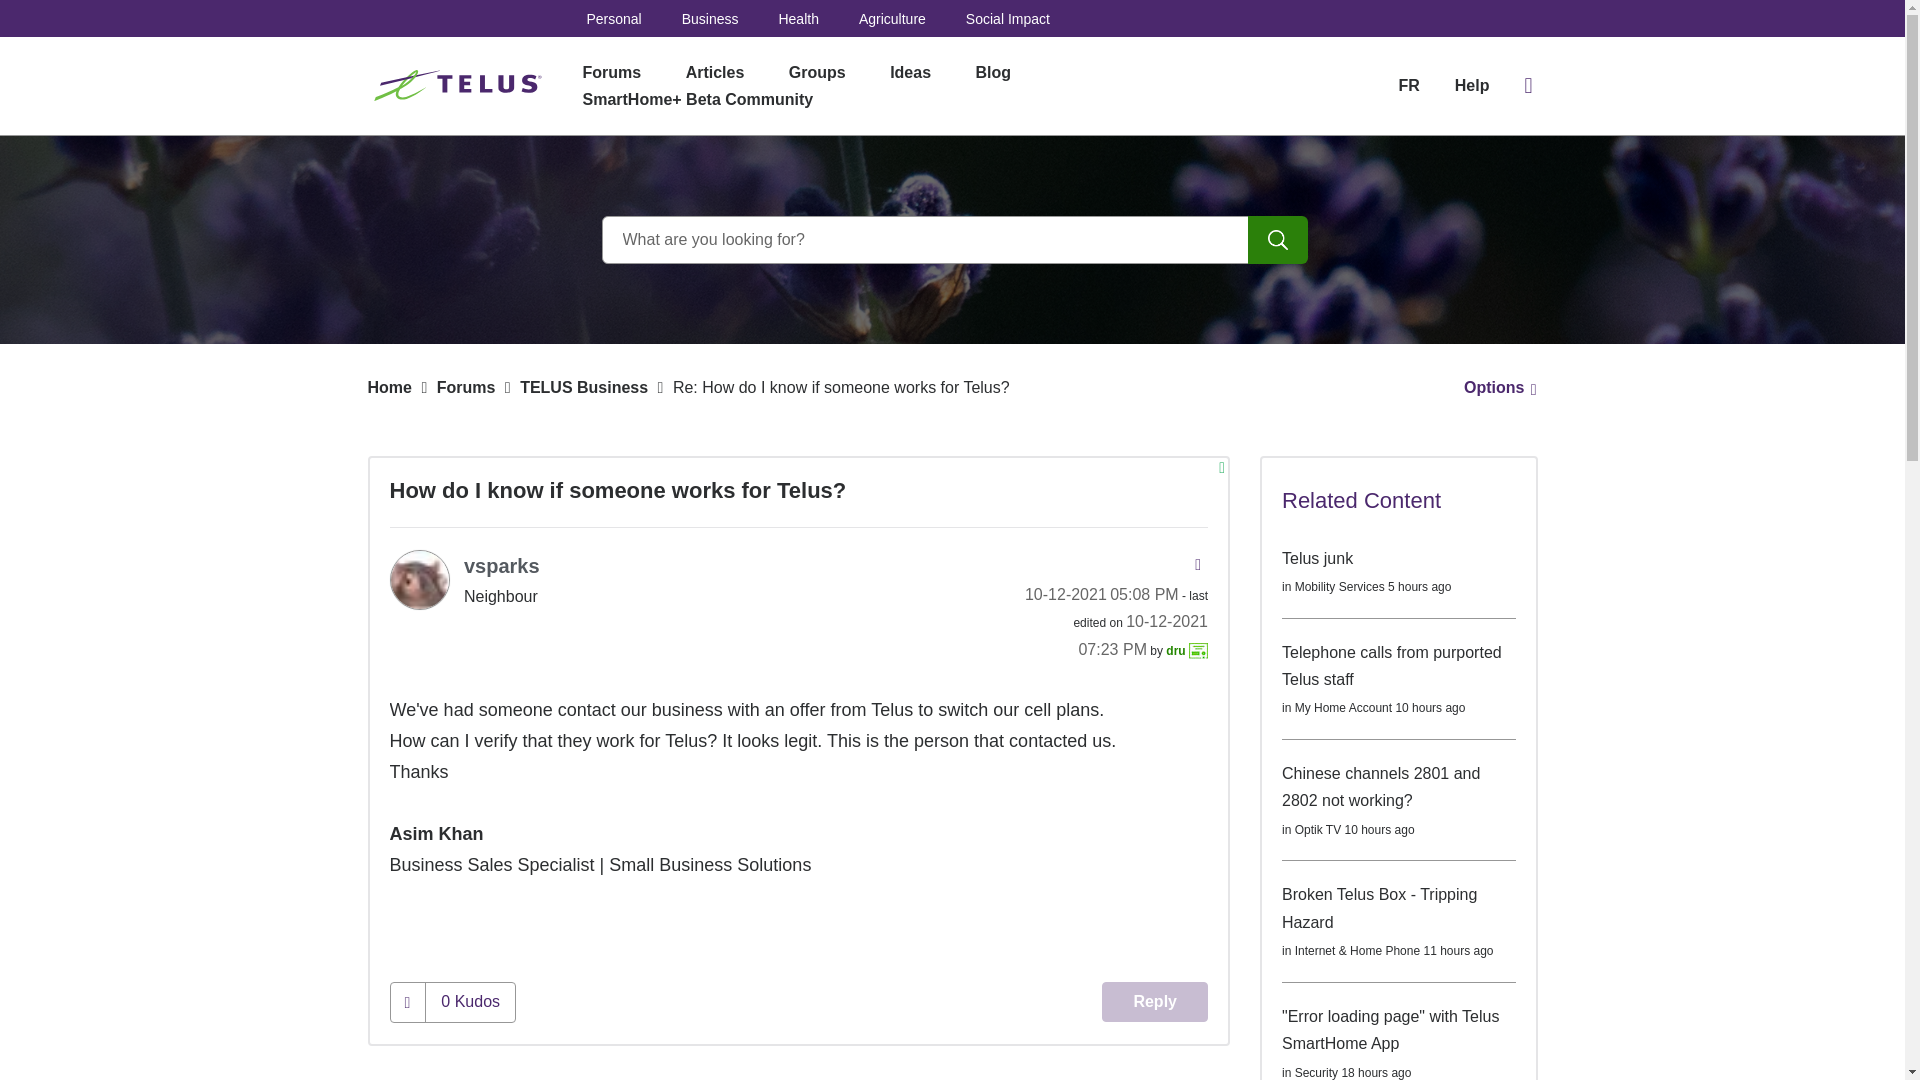 The width and height of the screenshot is (1920, 1080). I want to click on Personal, so click(613, 18).